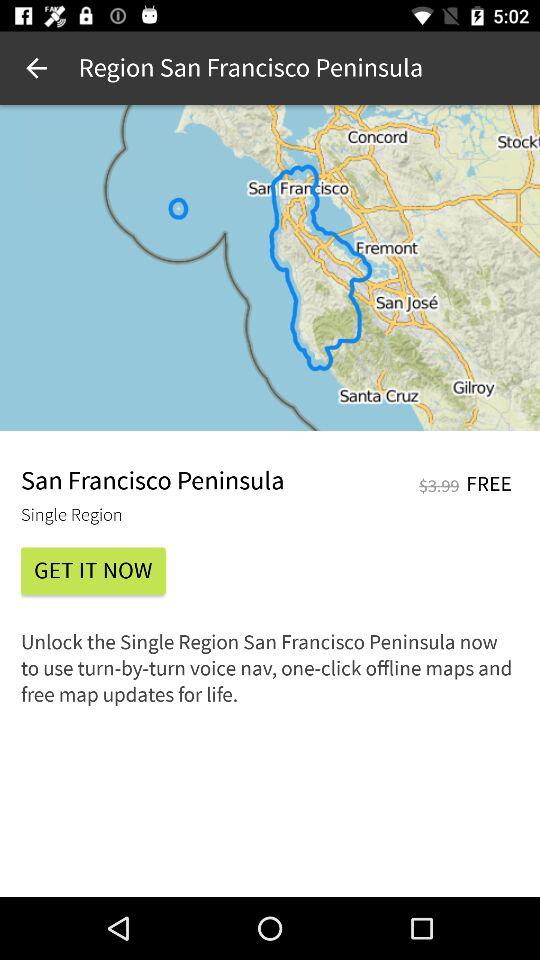  Describe the element at coordinates (93, 570) in the screenshot. I see `press the item below single region item` at that location.